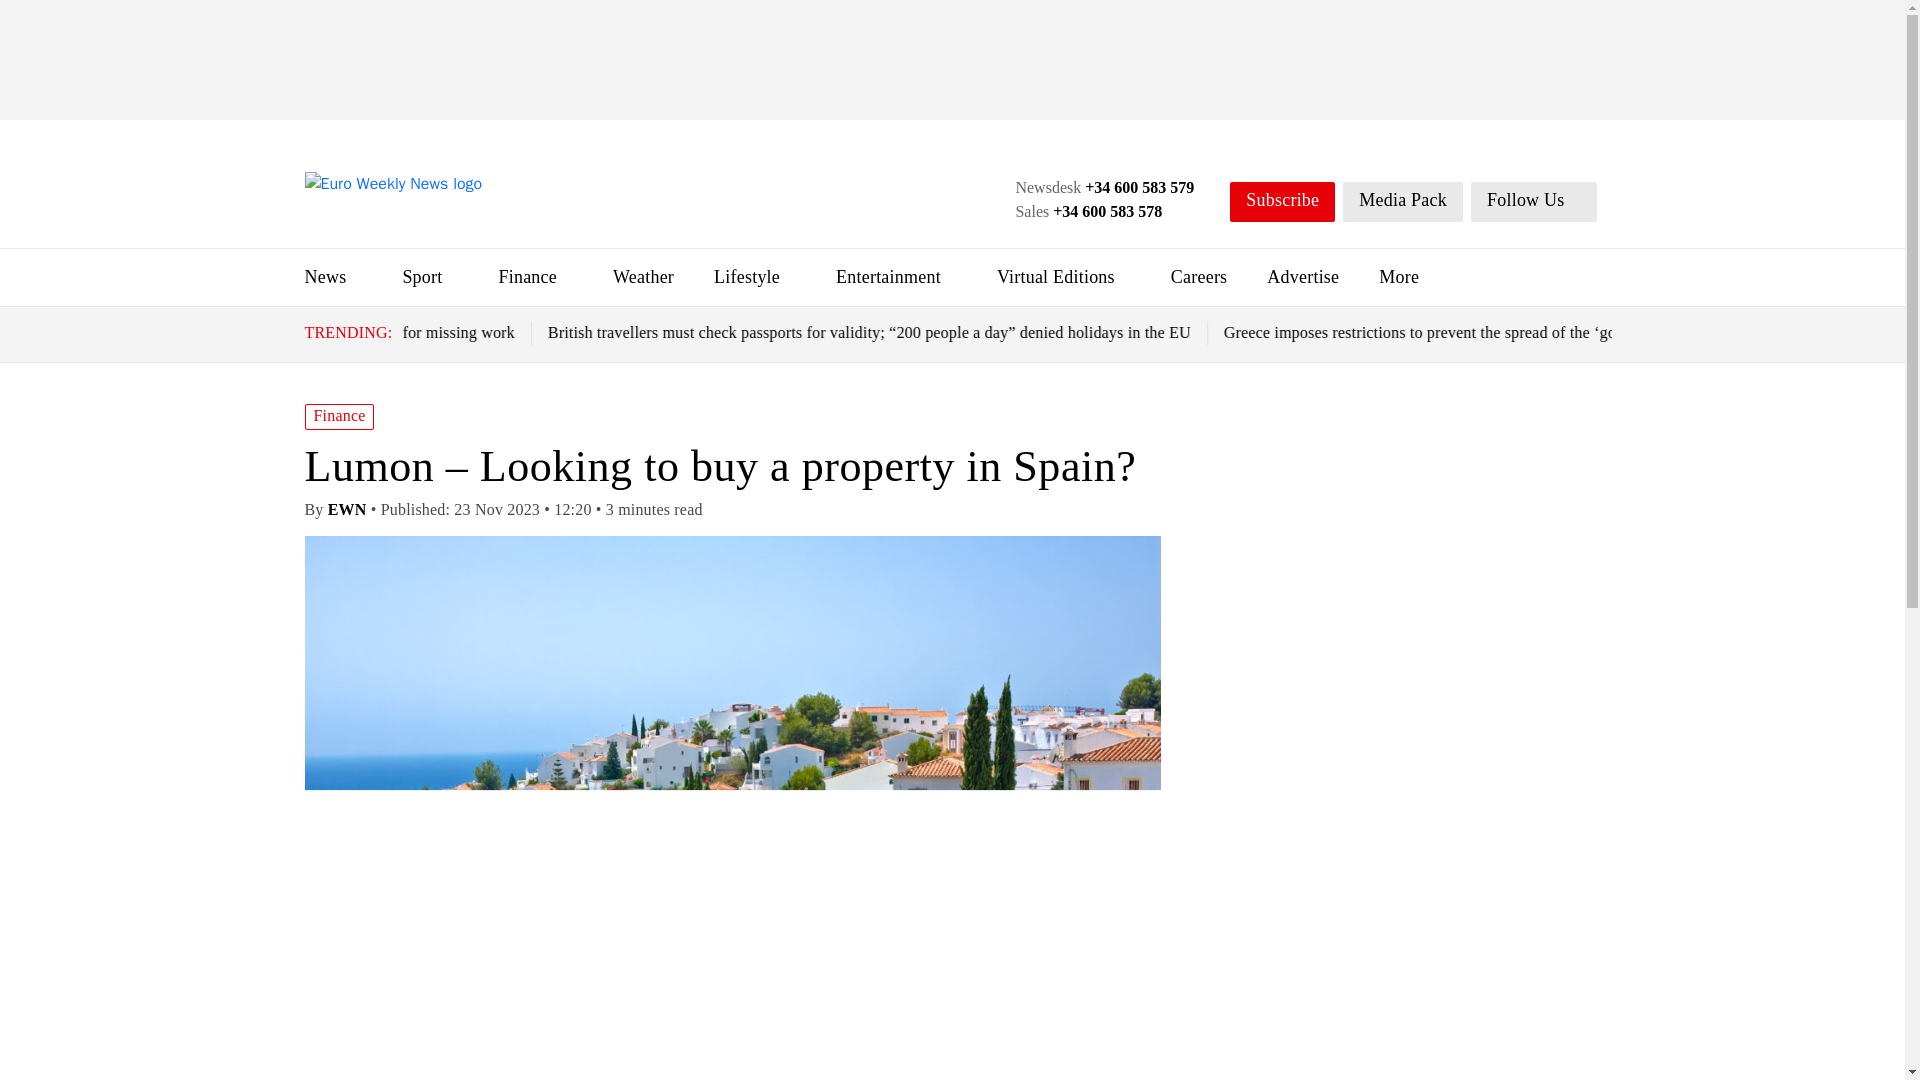  Describe the element at coordinates (324, 276) in the screenshot. I see `News` at that location.